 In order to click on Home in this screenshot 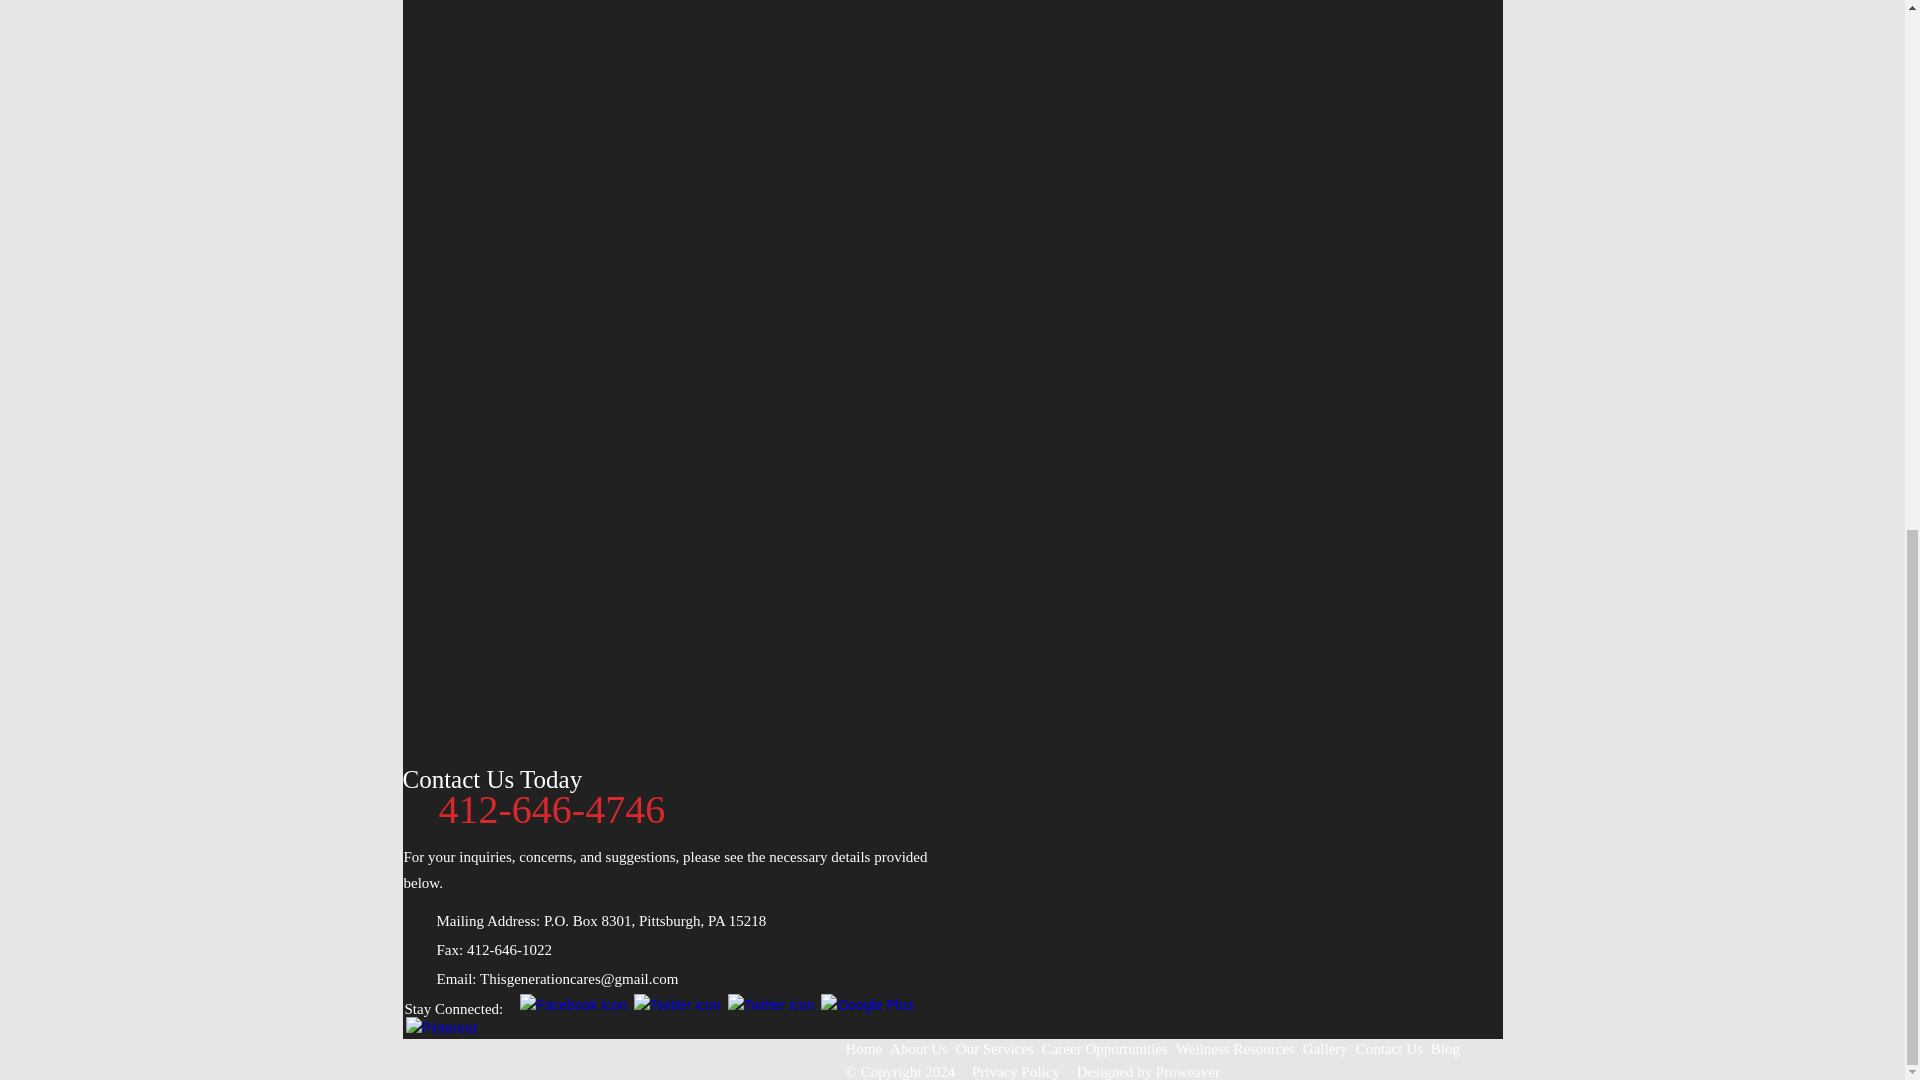, I will do `click(866, 1050)`.